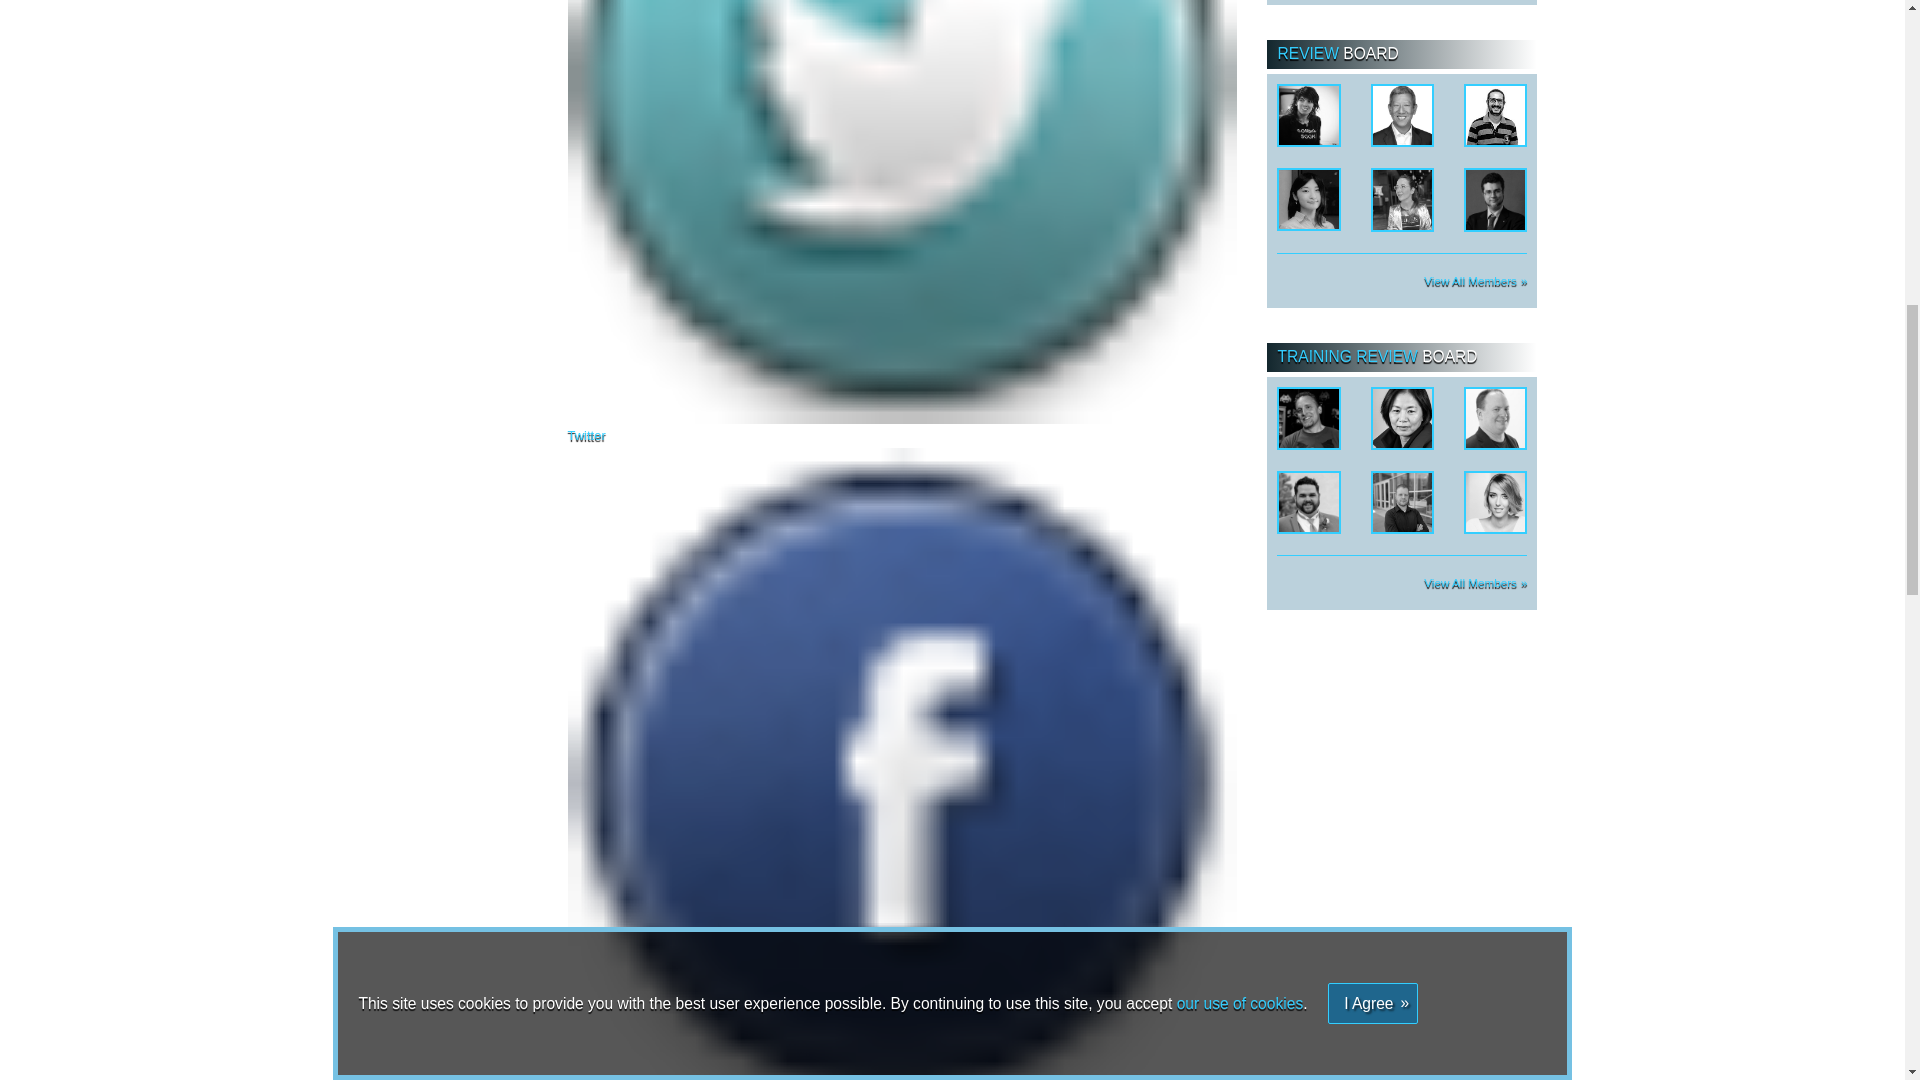 This screenshot has width=1920, height=1080. Describe the element at coordinates (1402, 500) in the screenshot. I see `Neil Wyler` at that location.